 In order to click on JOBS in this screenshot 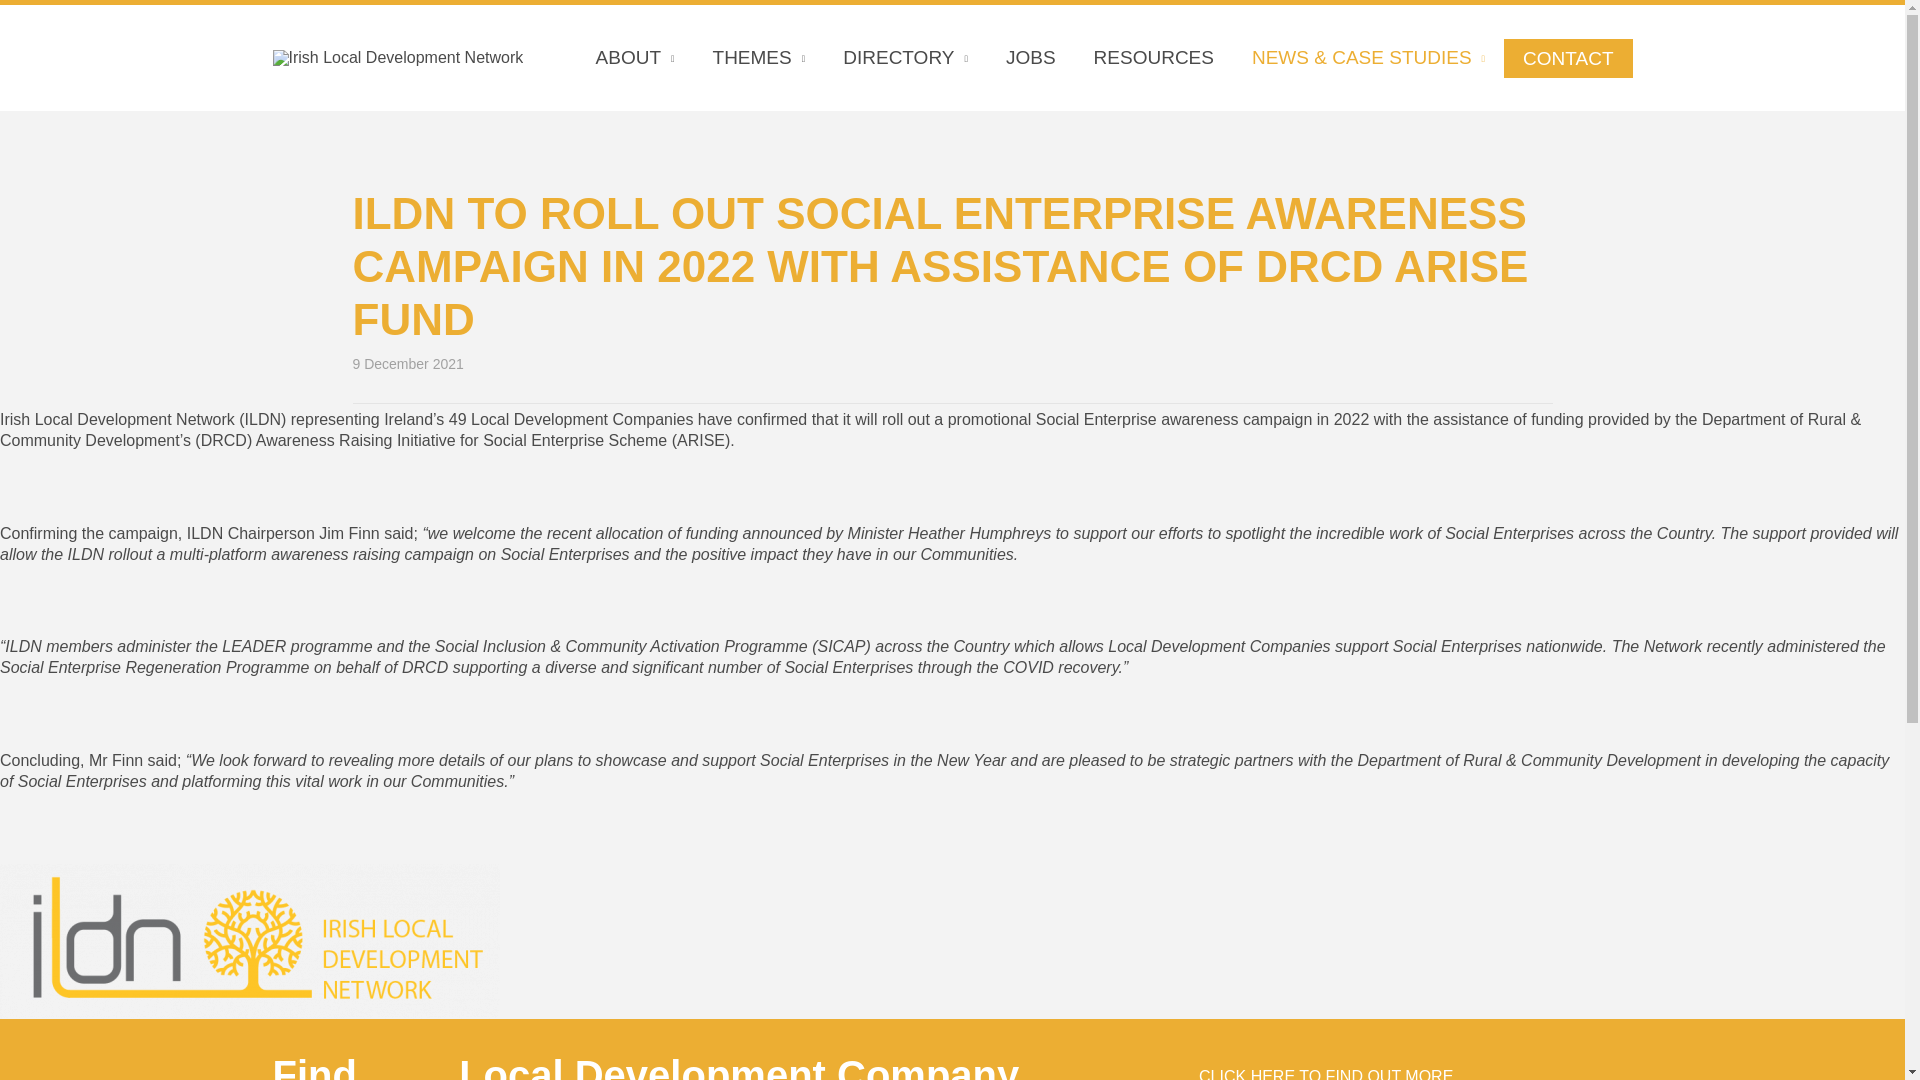, I will do `click(1030, 58)`.